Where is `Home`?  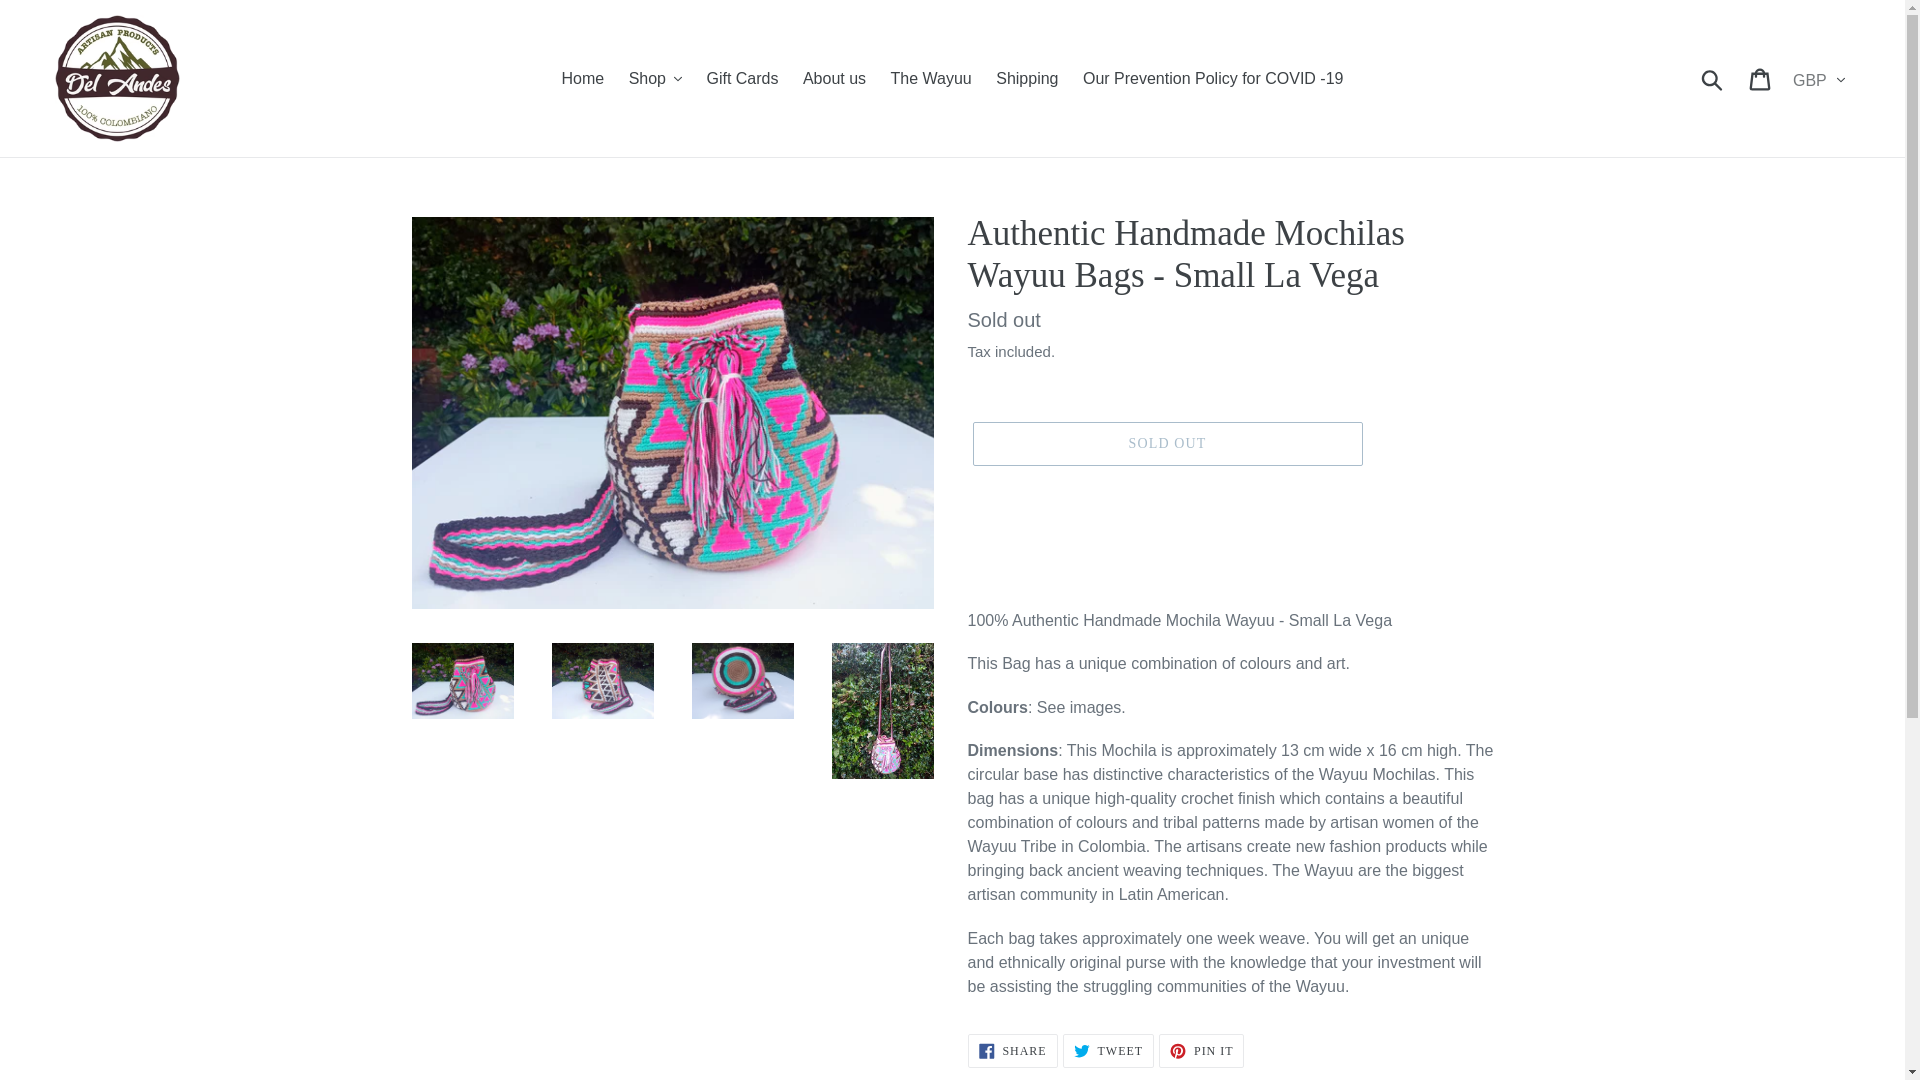
Home is located at coordinates (583, 78).